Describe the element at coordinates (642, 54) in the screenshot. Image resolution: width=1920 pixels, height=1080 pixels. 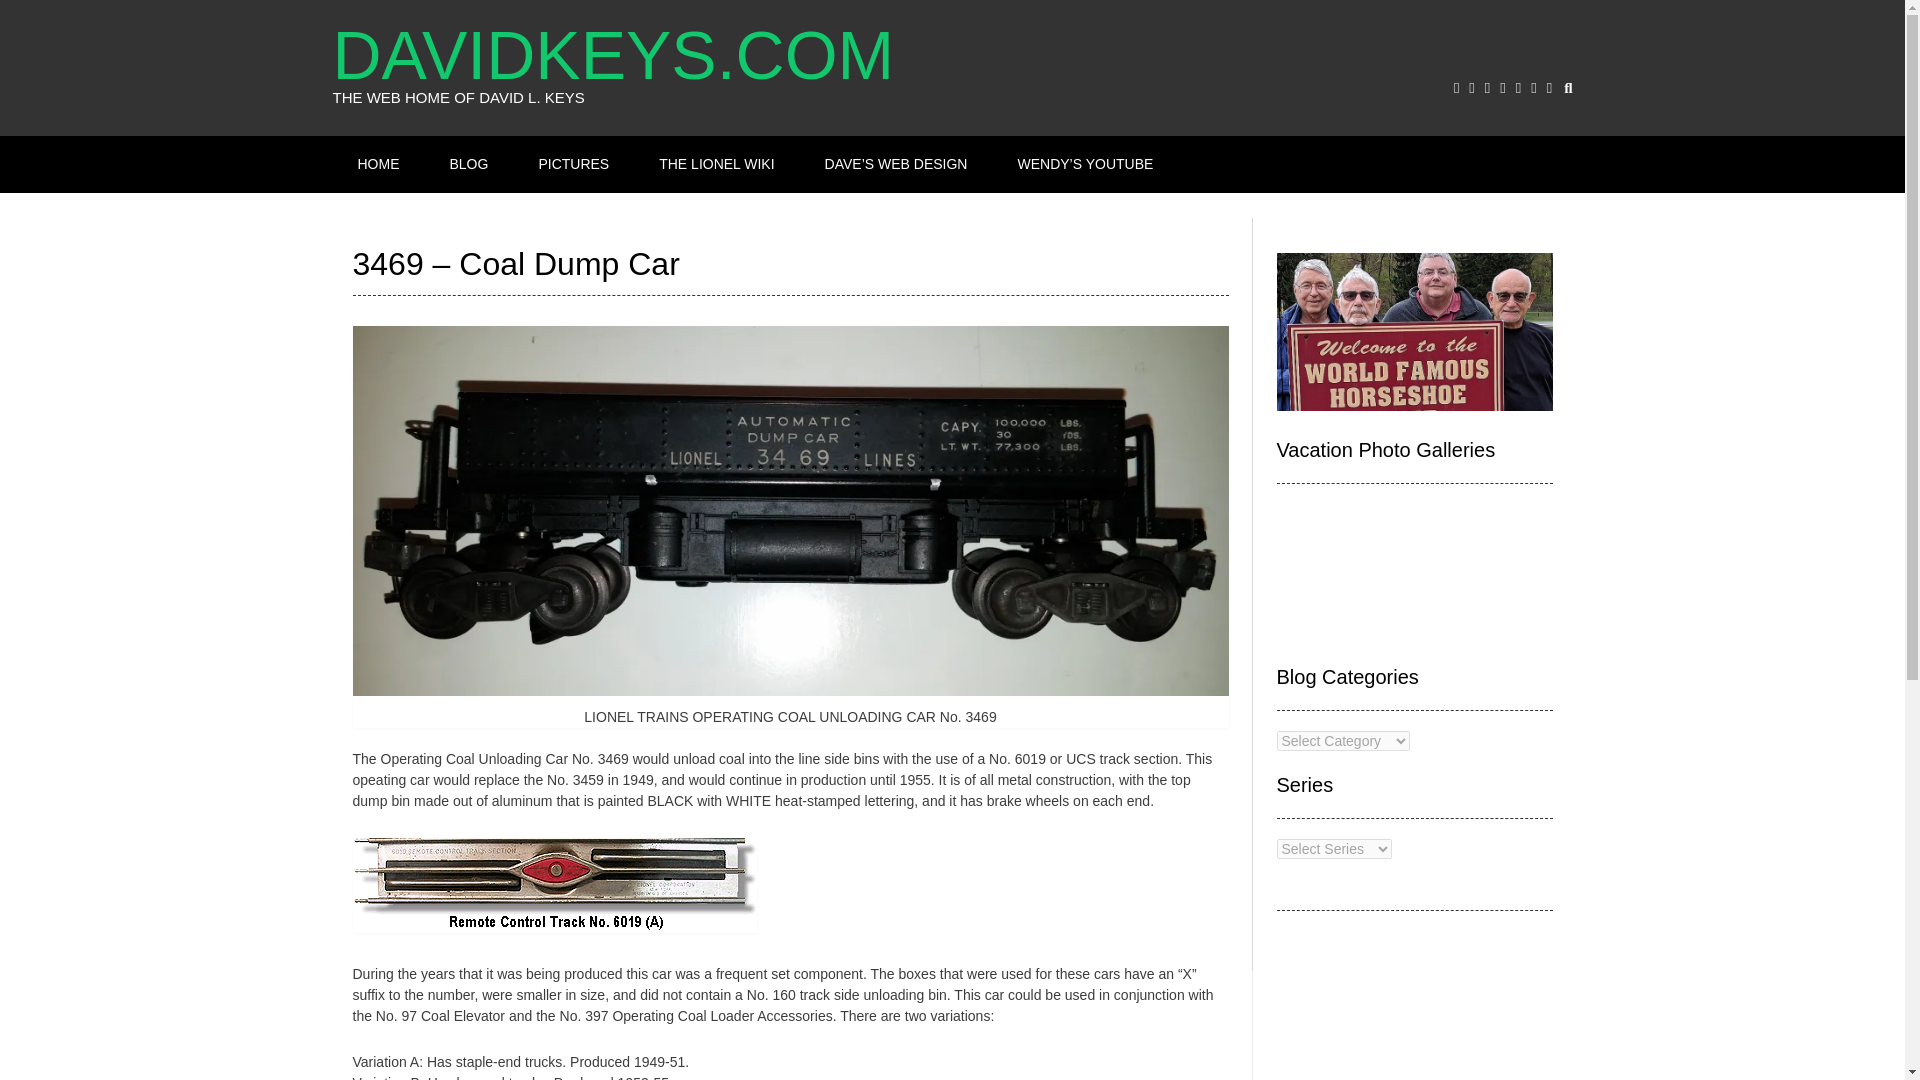
I see `DAVIDKEYS.COM` at that location.